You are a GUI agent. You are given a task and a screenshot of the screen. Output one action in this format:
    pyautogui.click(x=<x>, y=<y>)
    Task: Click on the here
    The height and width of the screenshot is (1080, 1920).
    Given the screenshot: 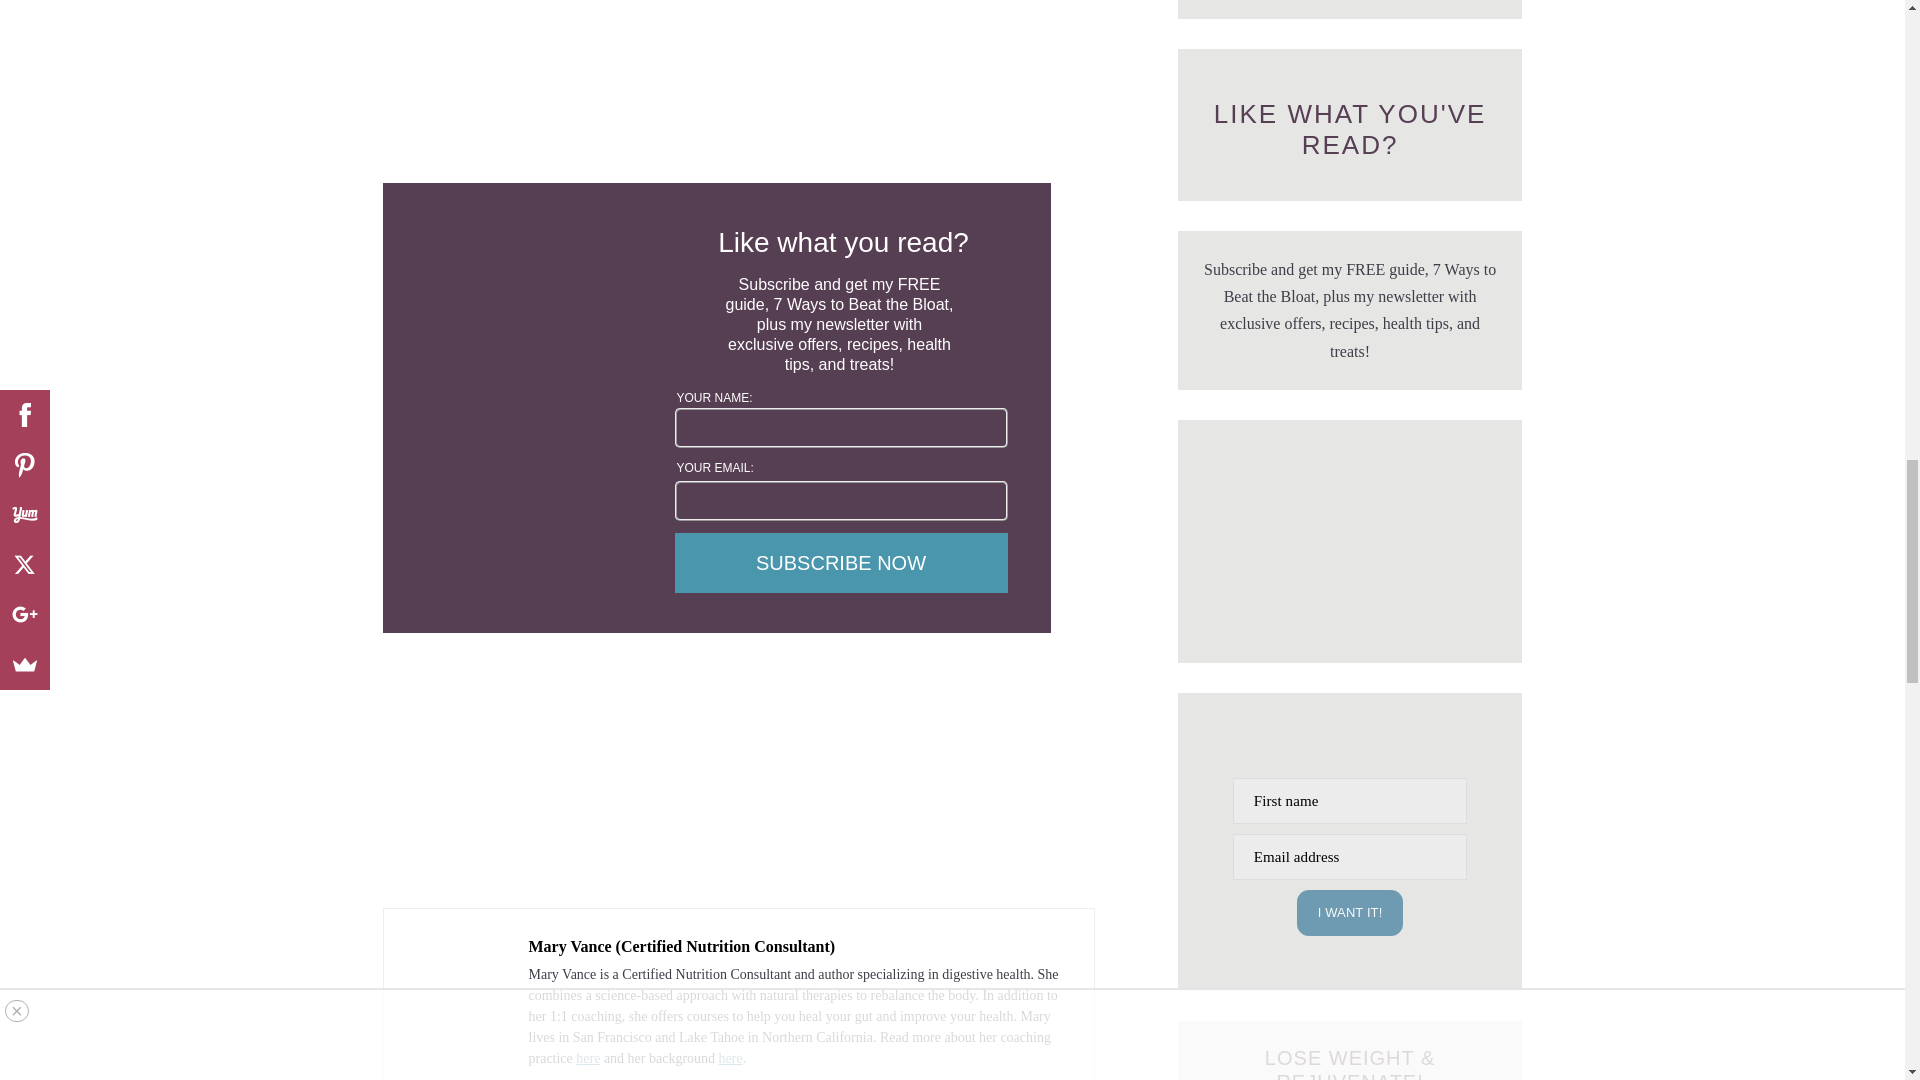 What is the action you would take?
    pyautogui.click(x=588, y=1058)
    